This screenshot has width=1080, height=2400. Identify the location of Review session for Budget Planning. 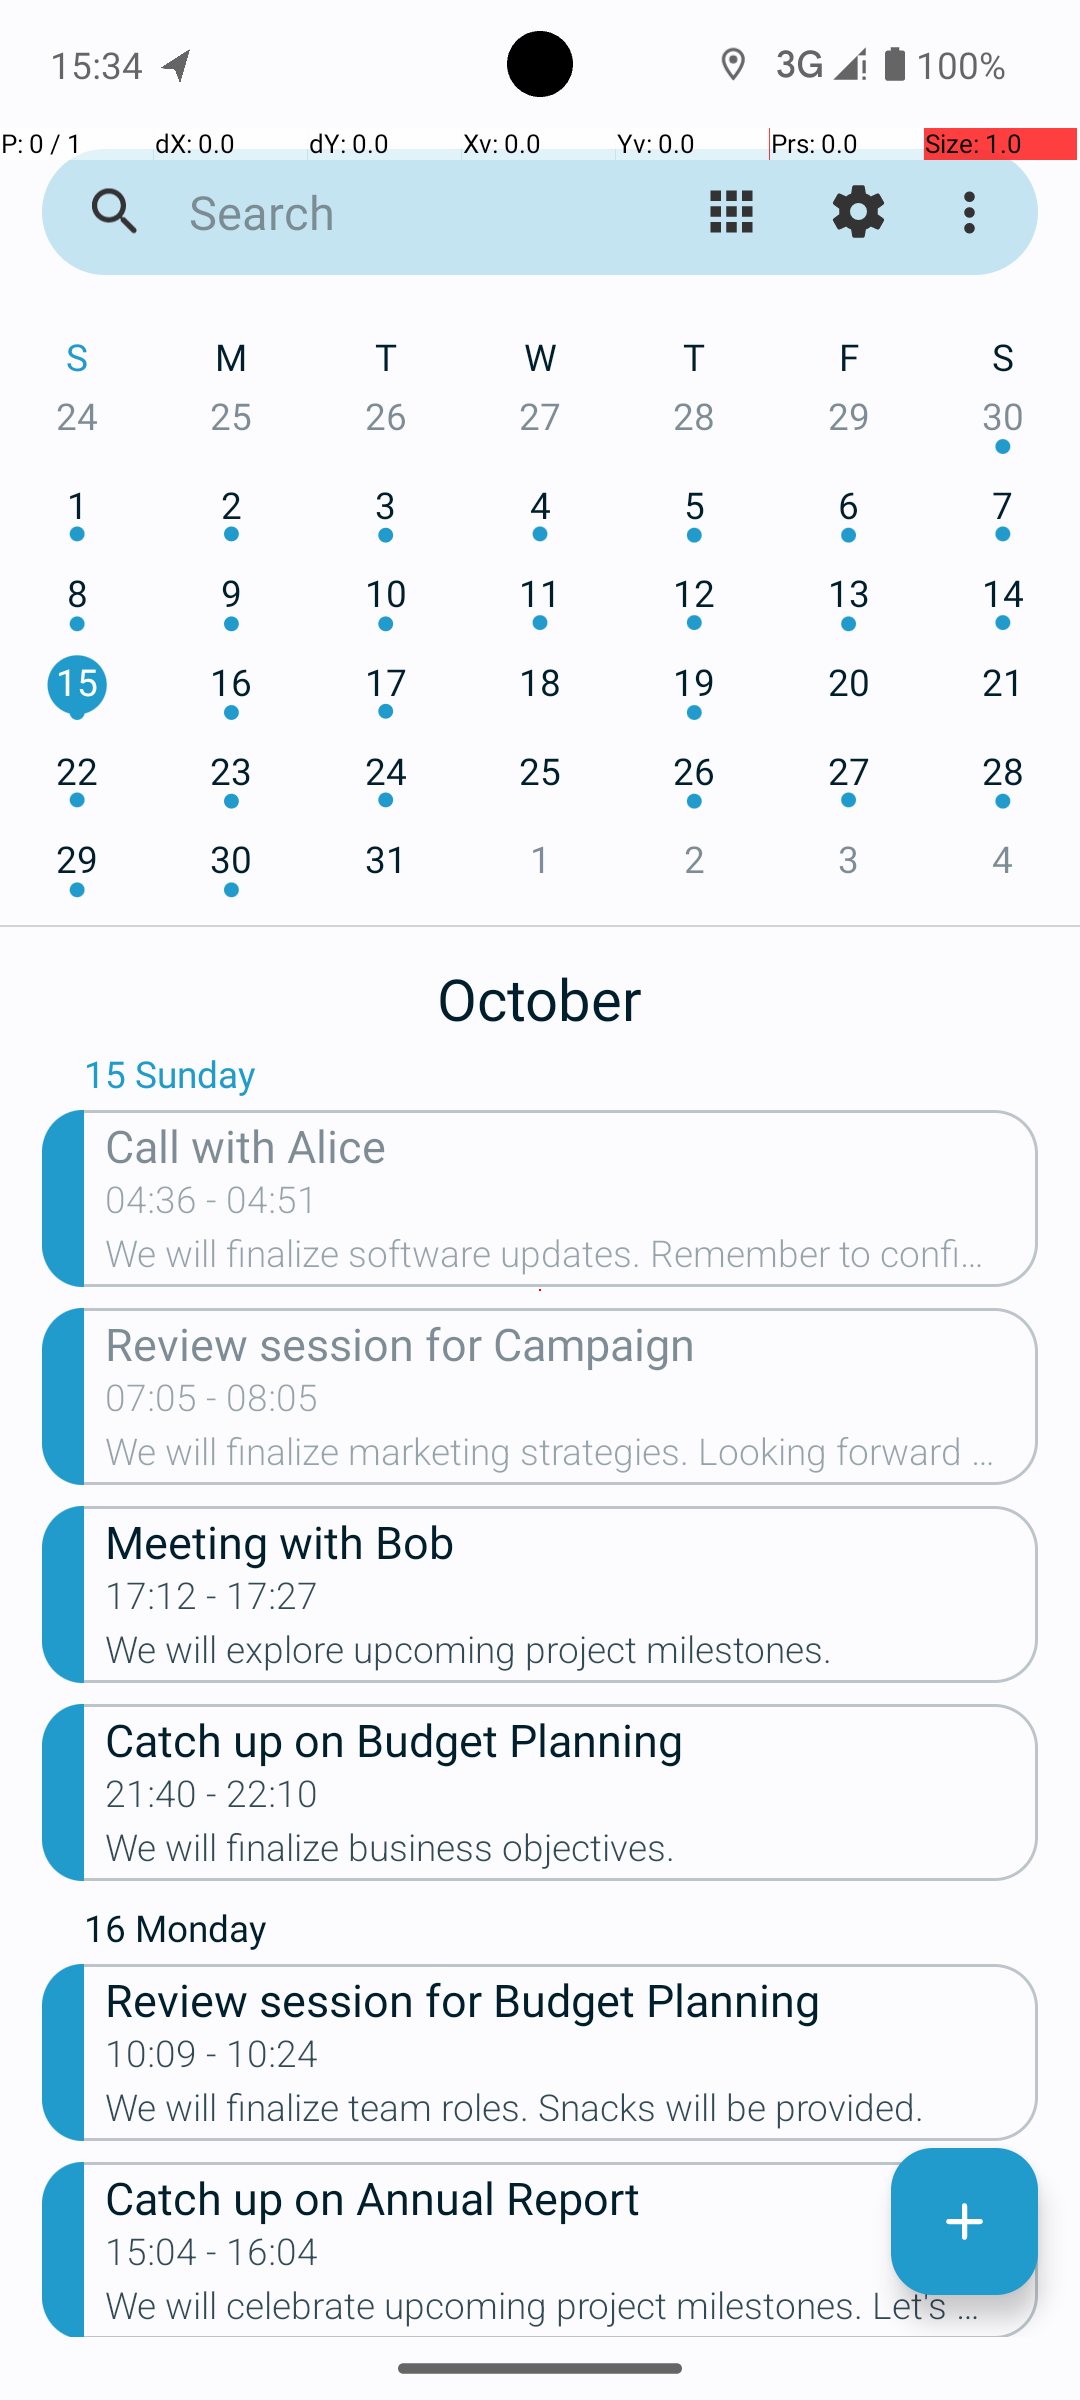
(572, 1998).